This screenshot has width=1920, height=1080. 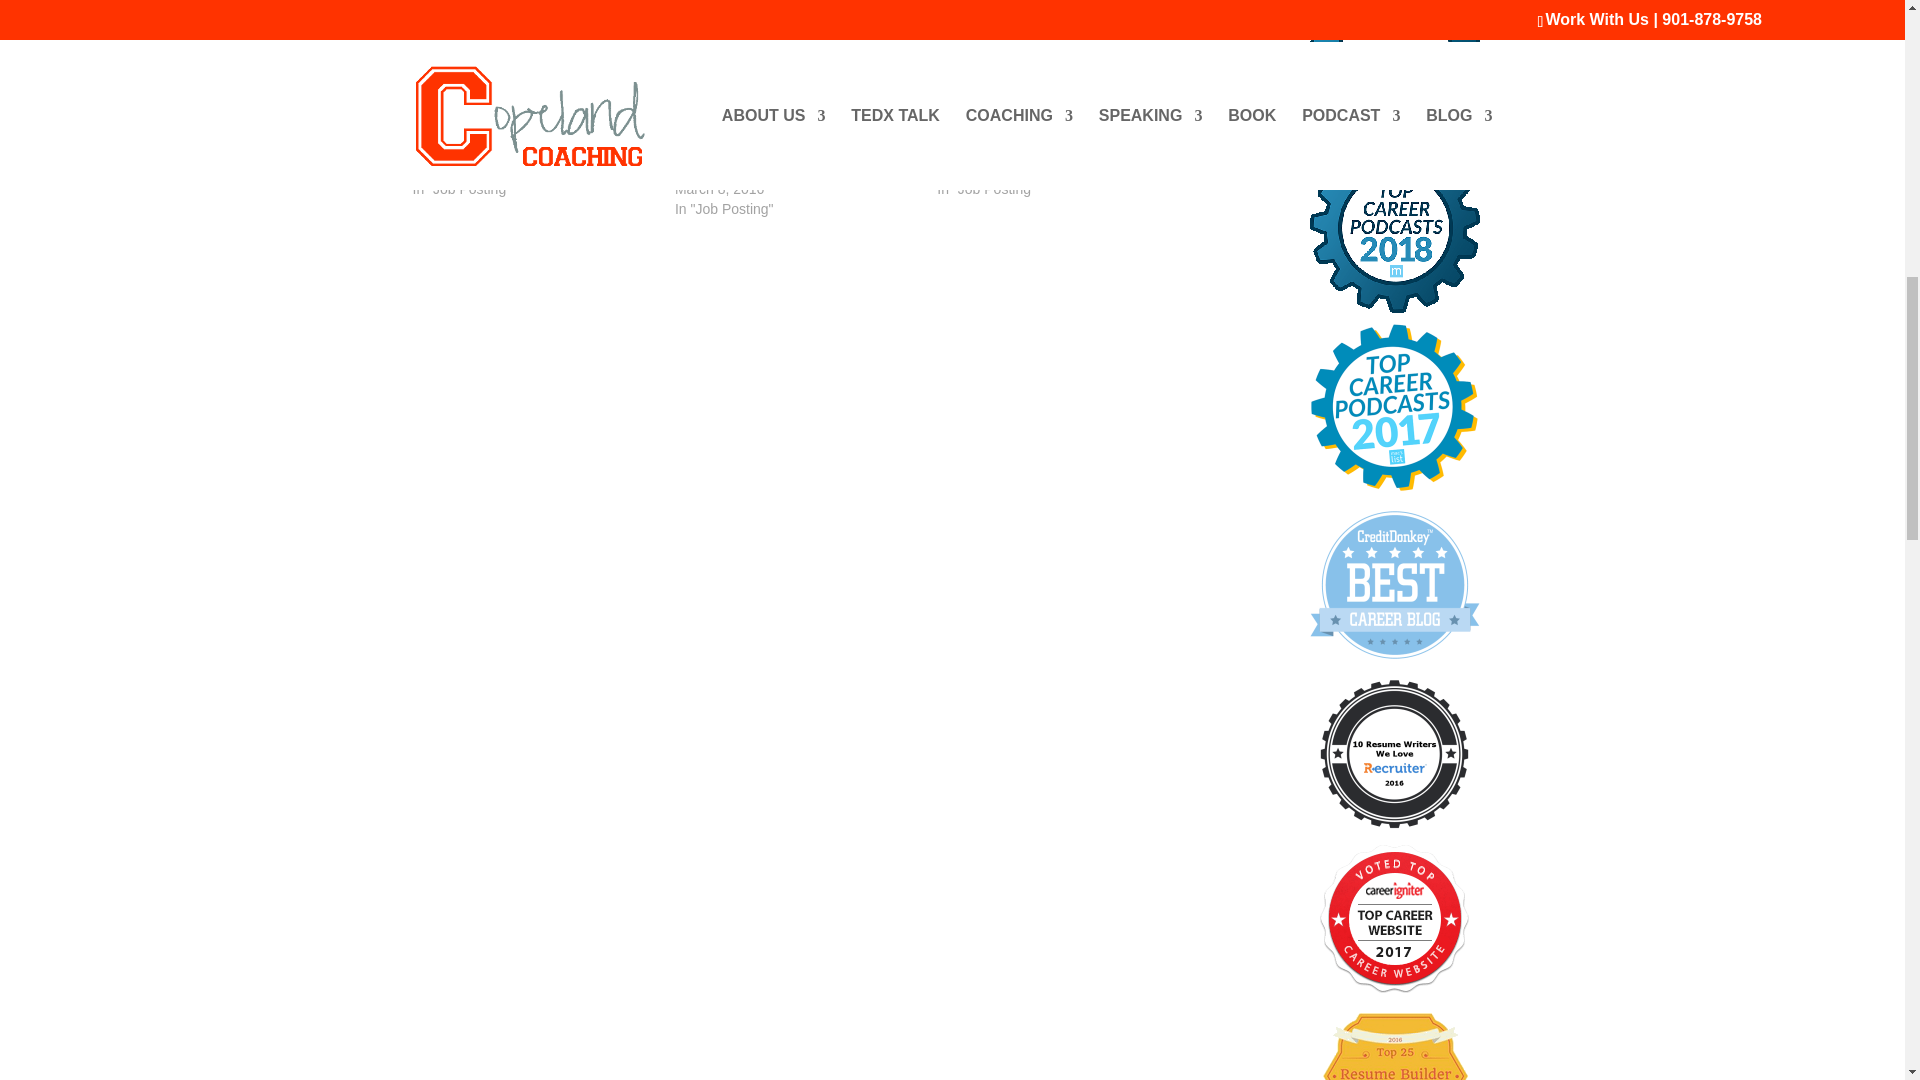 I want to click on Click to share on LinkedIn, so click(x=467, y=15).